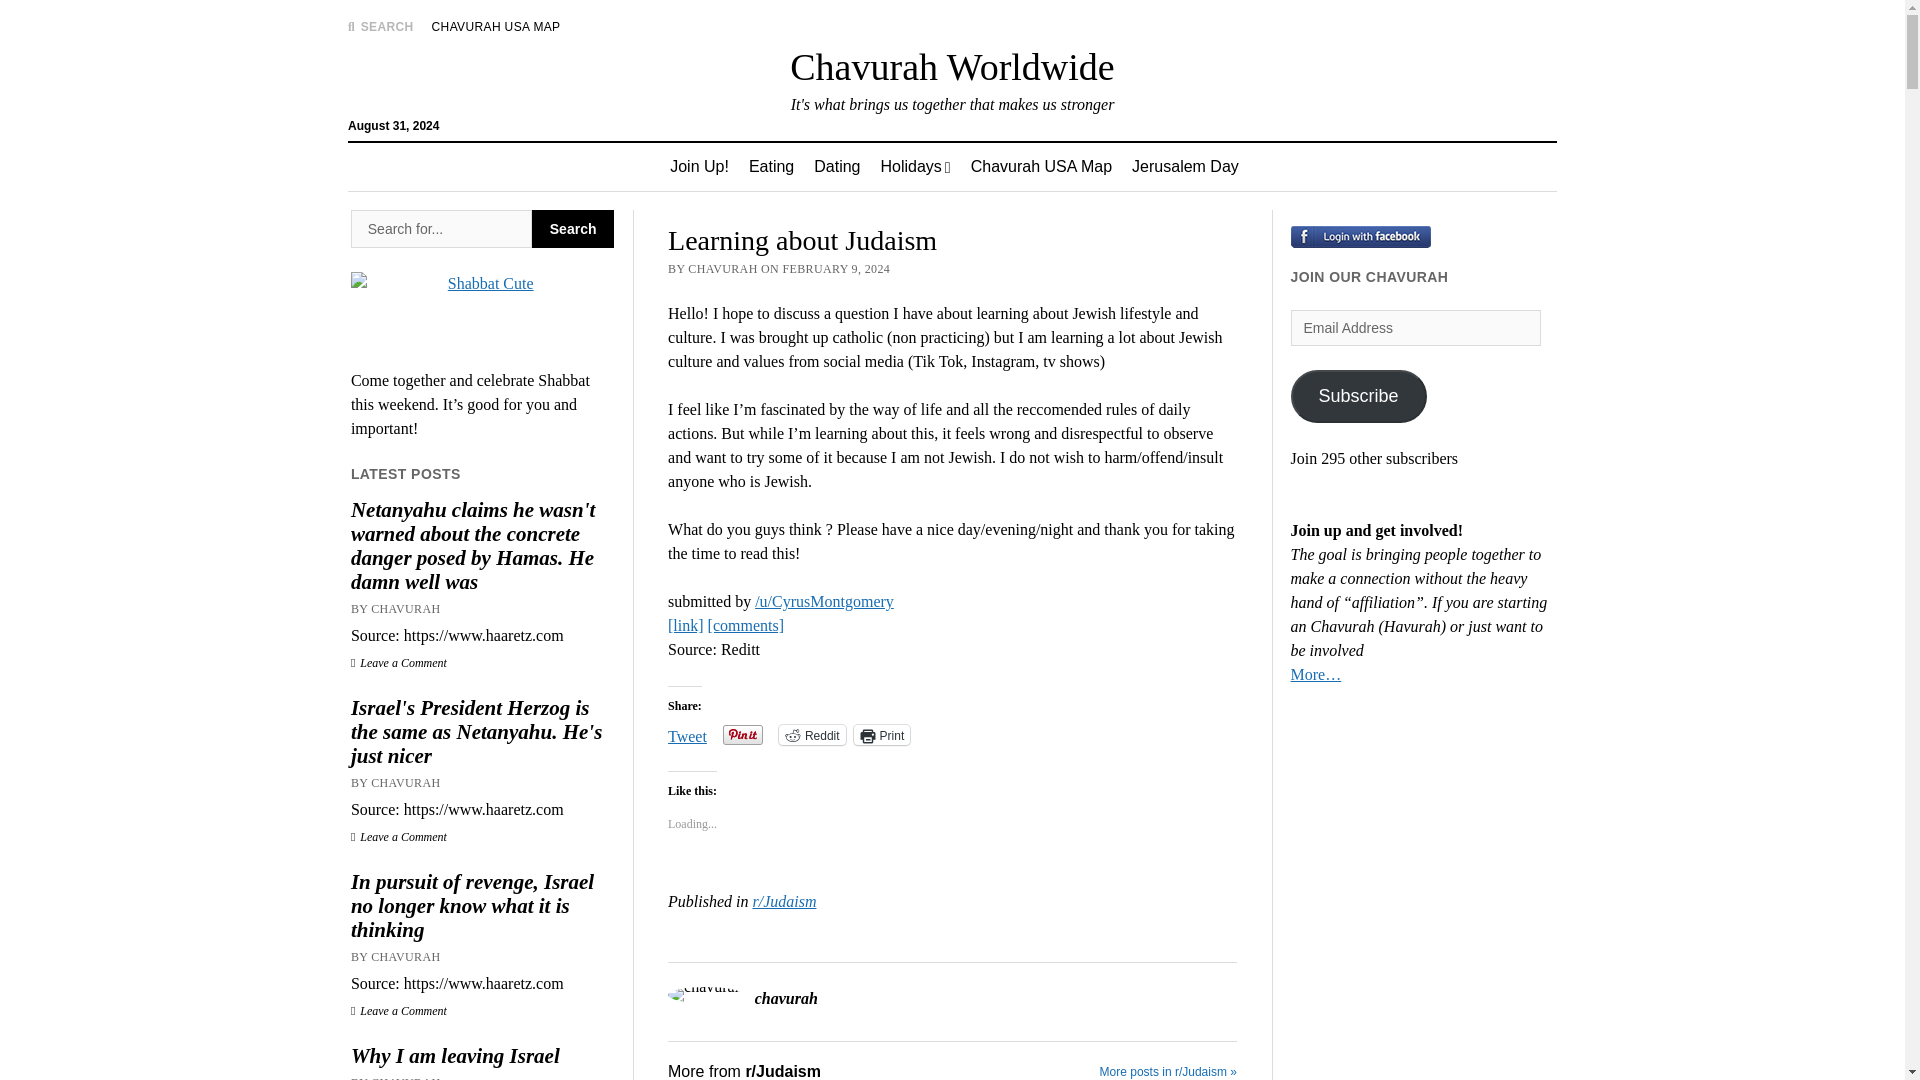 The image size is (1920, 1080). I want to click on Leave a Comment, so click(399, 1011).